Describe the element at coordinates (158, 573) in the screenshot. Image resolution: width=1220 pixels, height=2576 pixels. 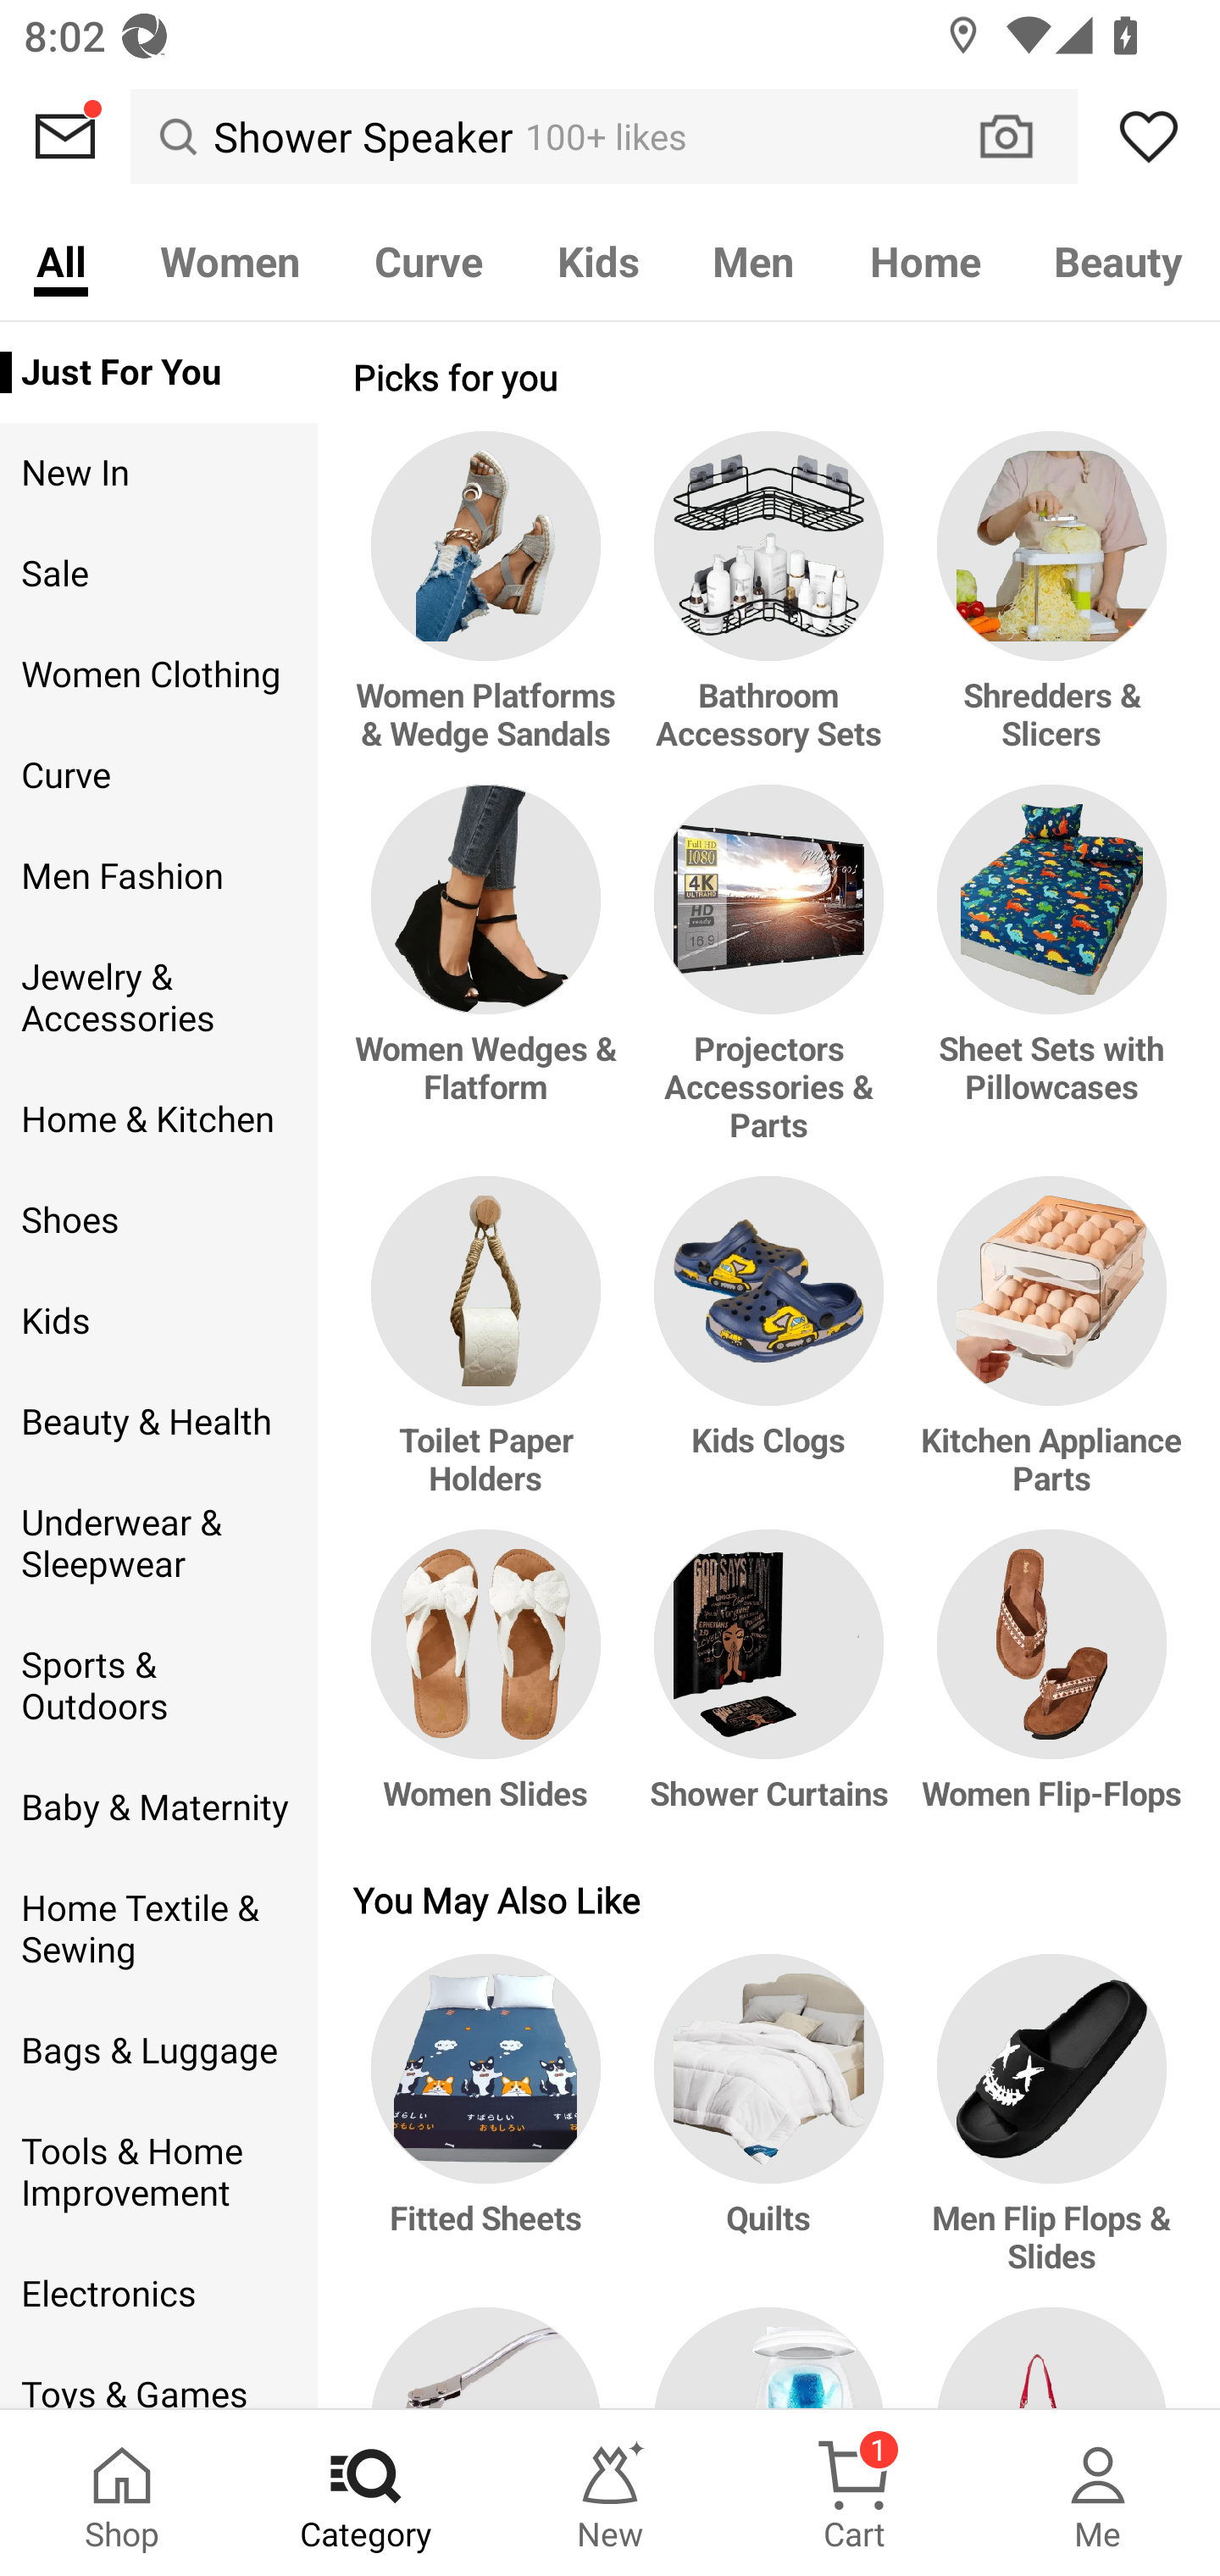
I see `Sale` at that location.